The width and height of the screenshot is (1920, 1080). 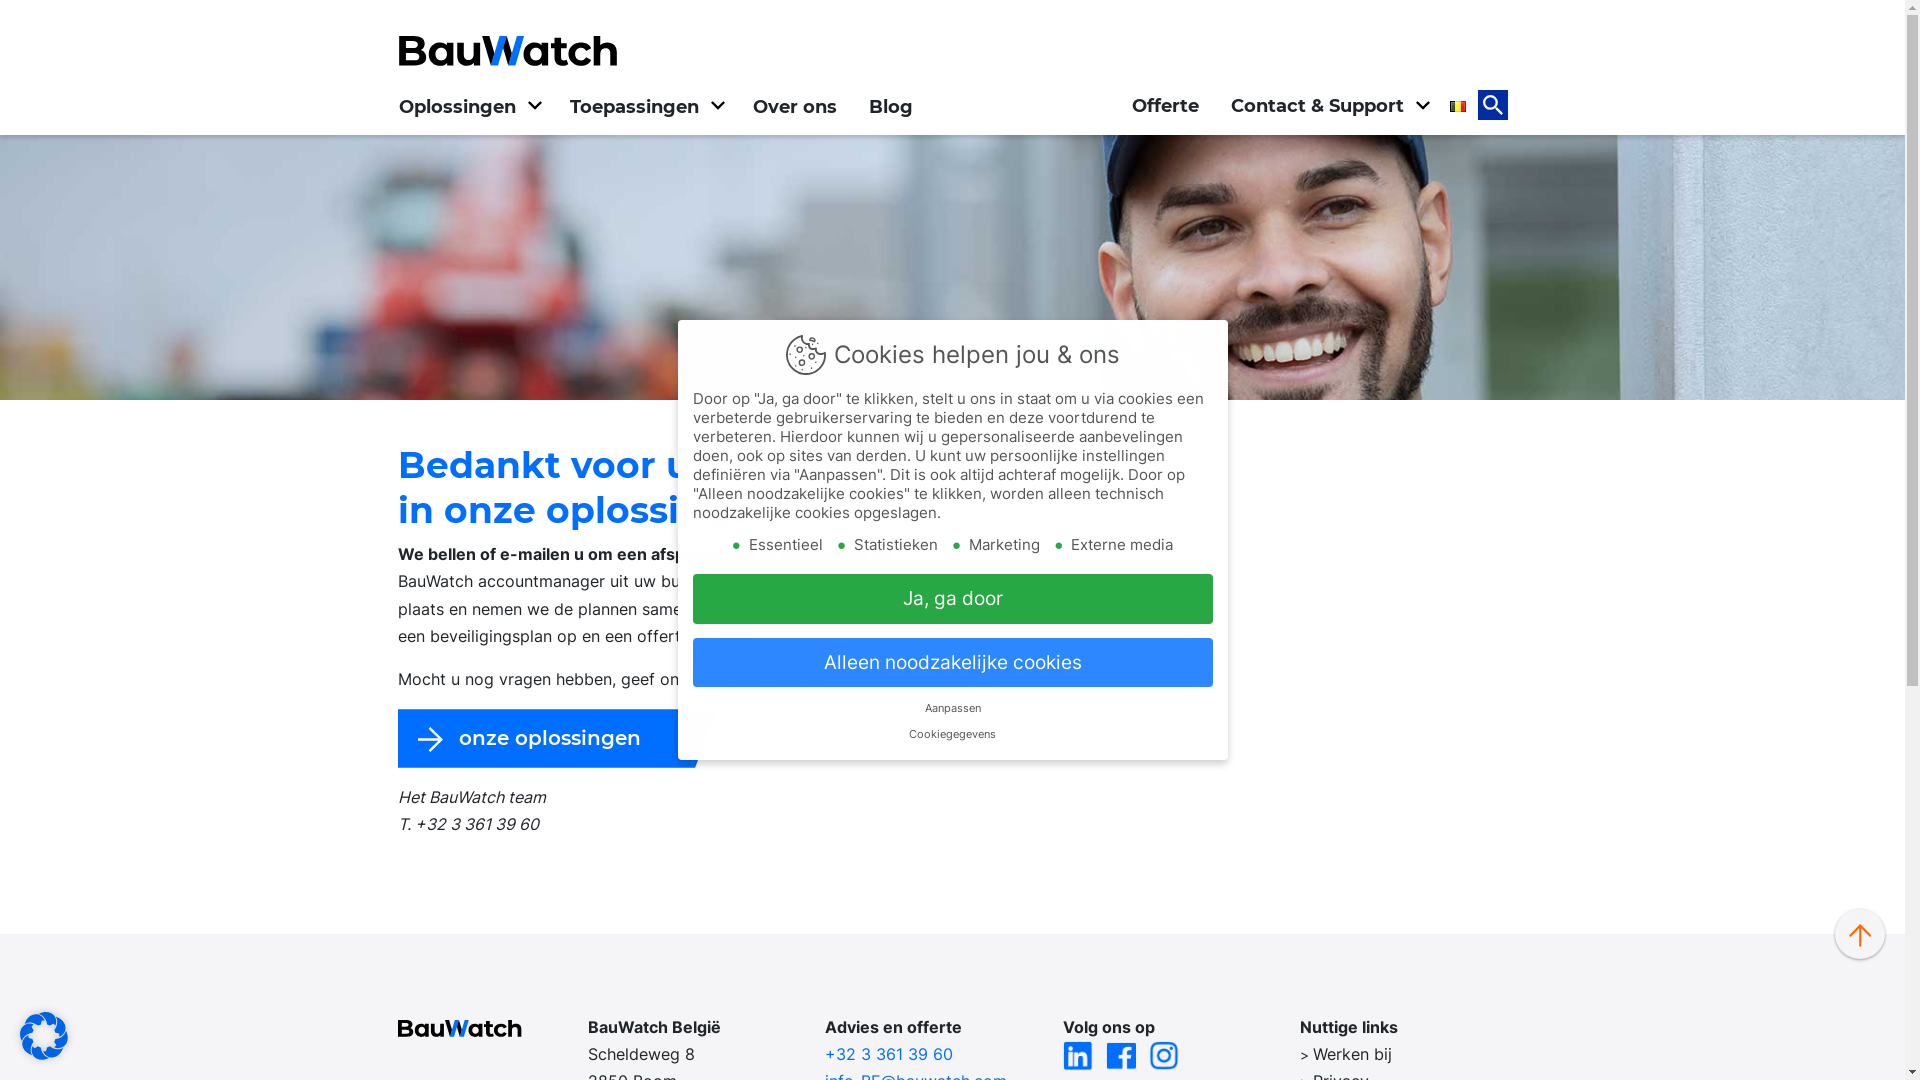 I want to click on Over ons, so click(x=794, y=107).